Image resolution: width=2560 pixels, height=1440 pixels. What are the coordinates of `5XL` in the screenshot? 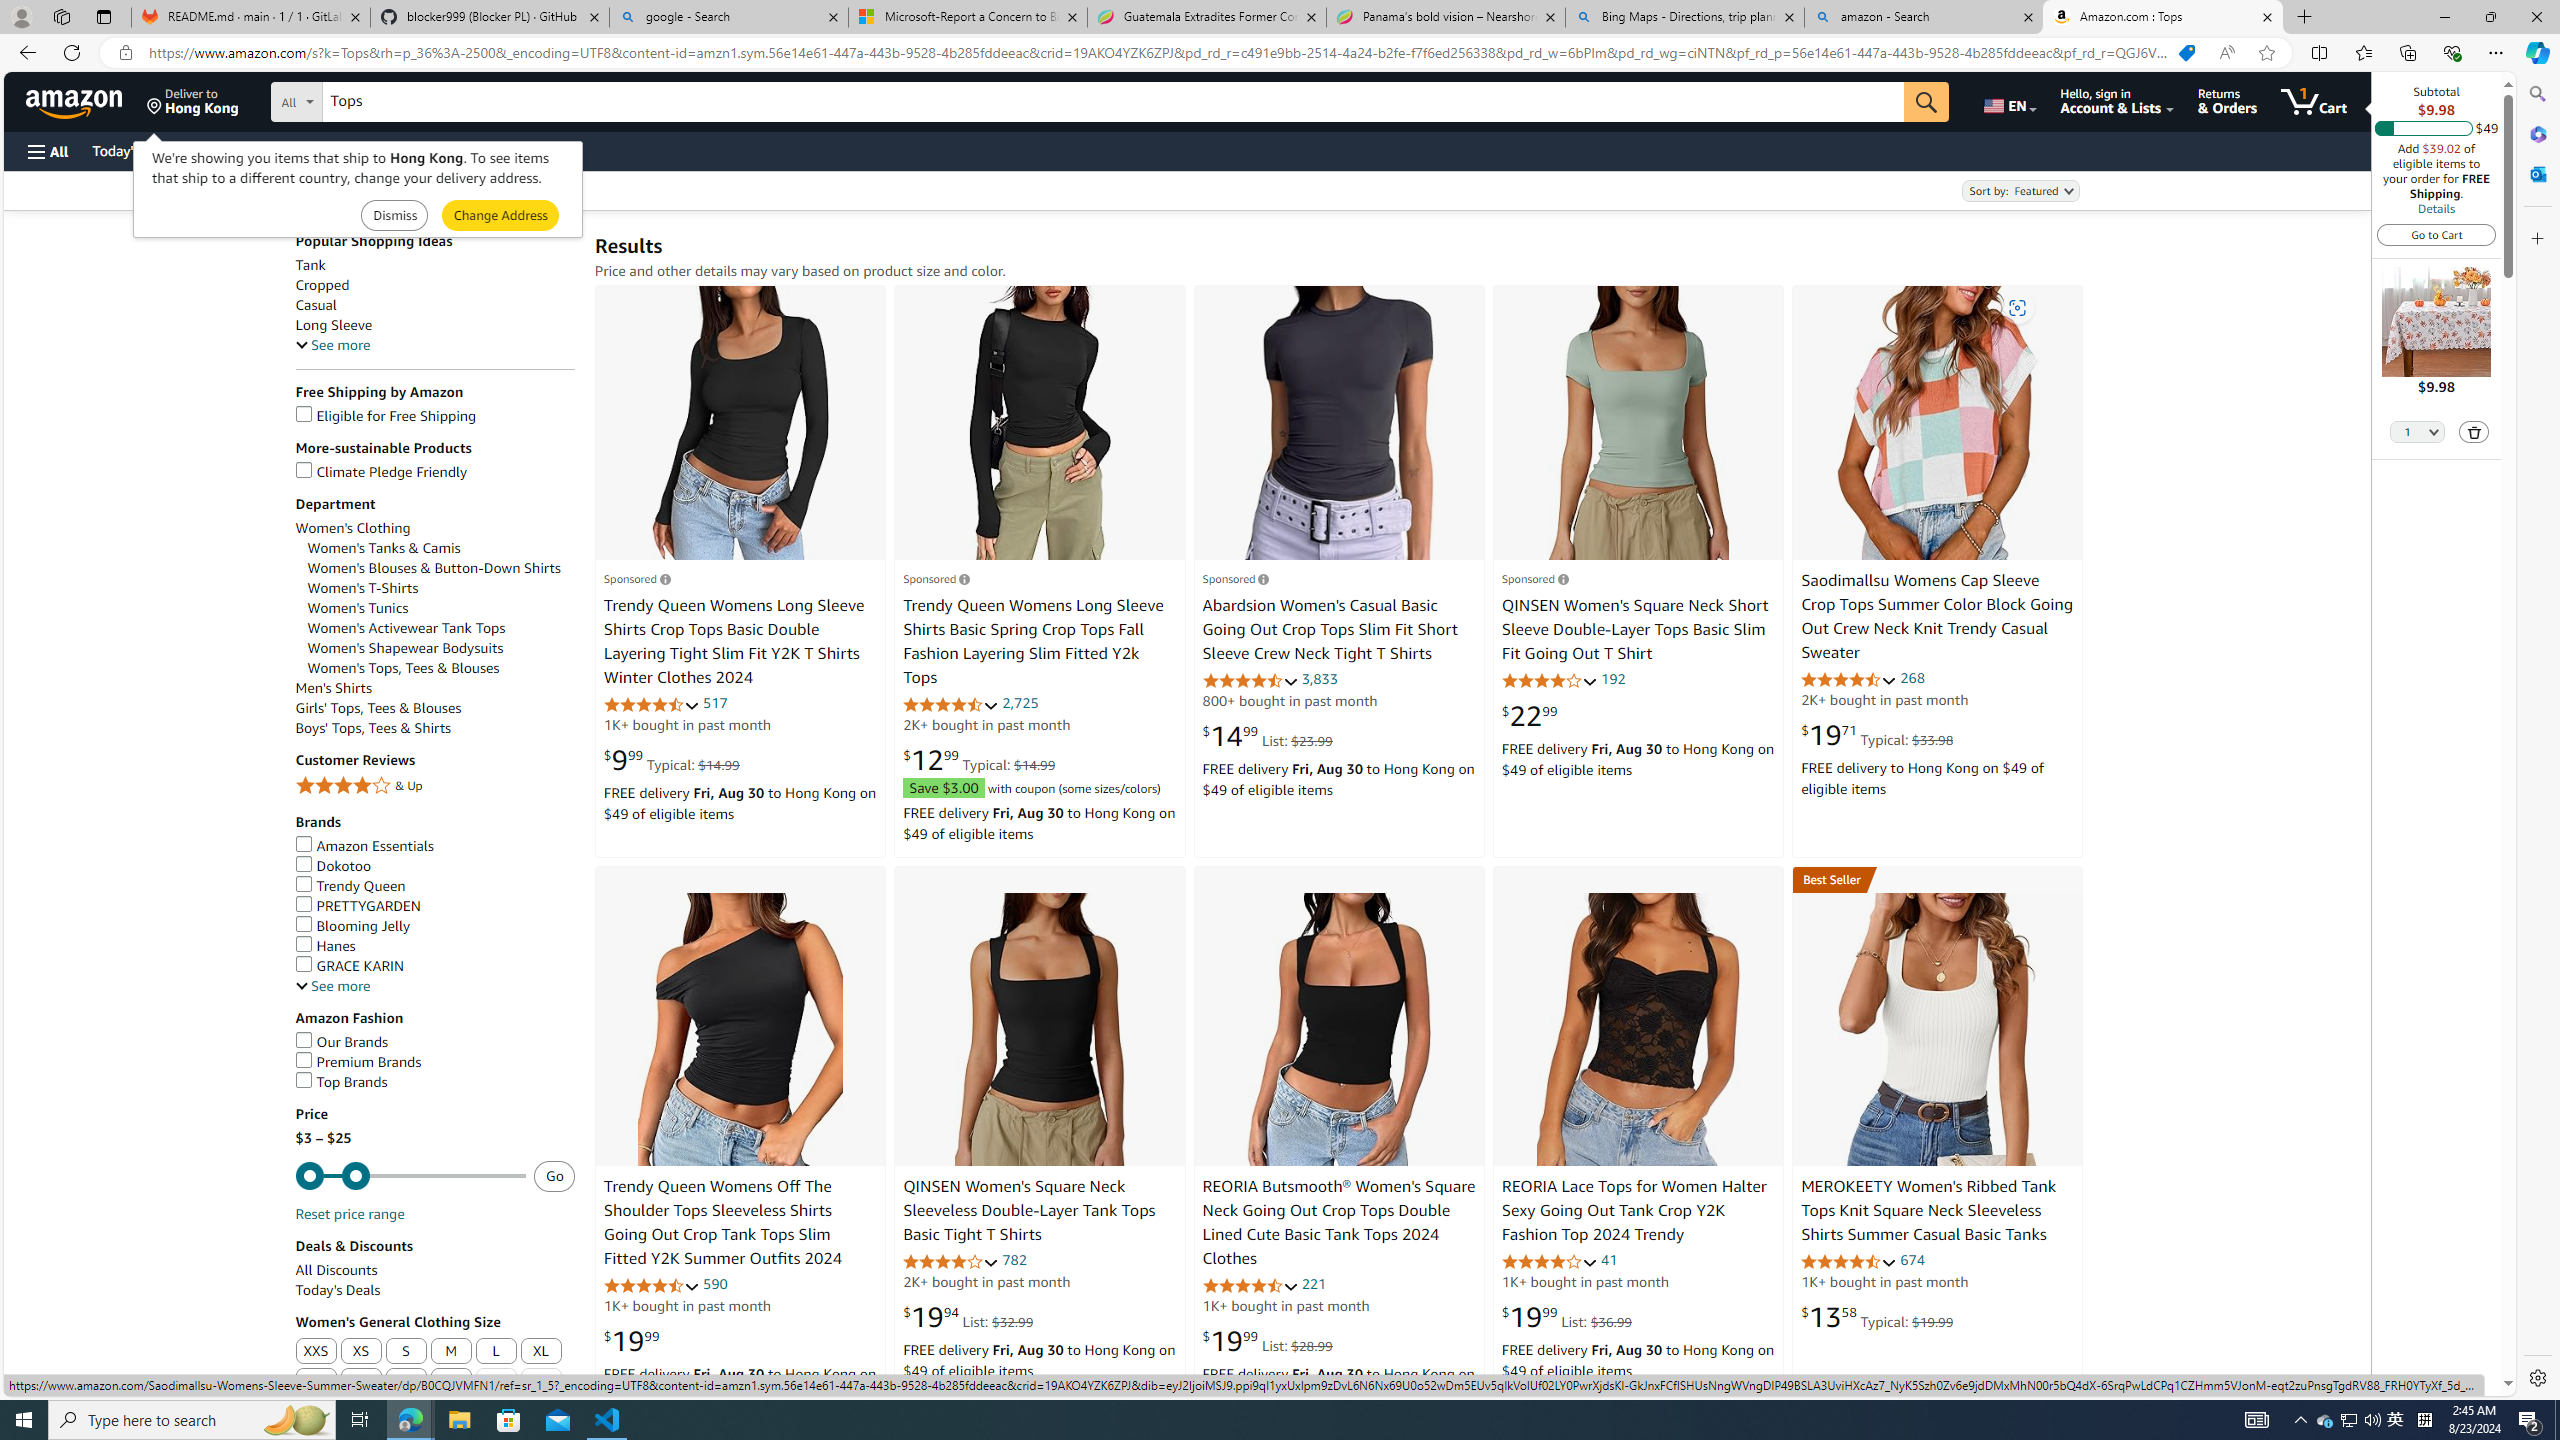 It's located at (452, 1382).